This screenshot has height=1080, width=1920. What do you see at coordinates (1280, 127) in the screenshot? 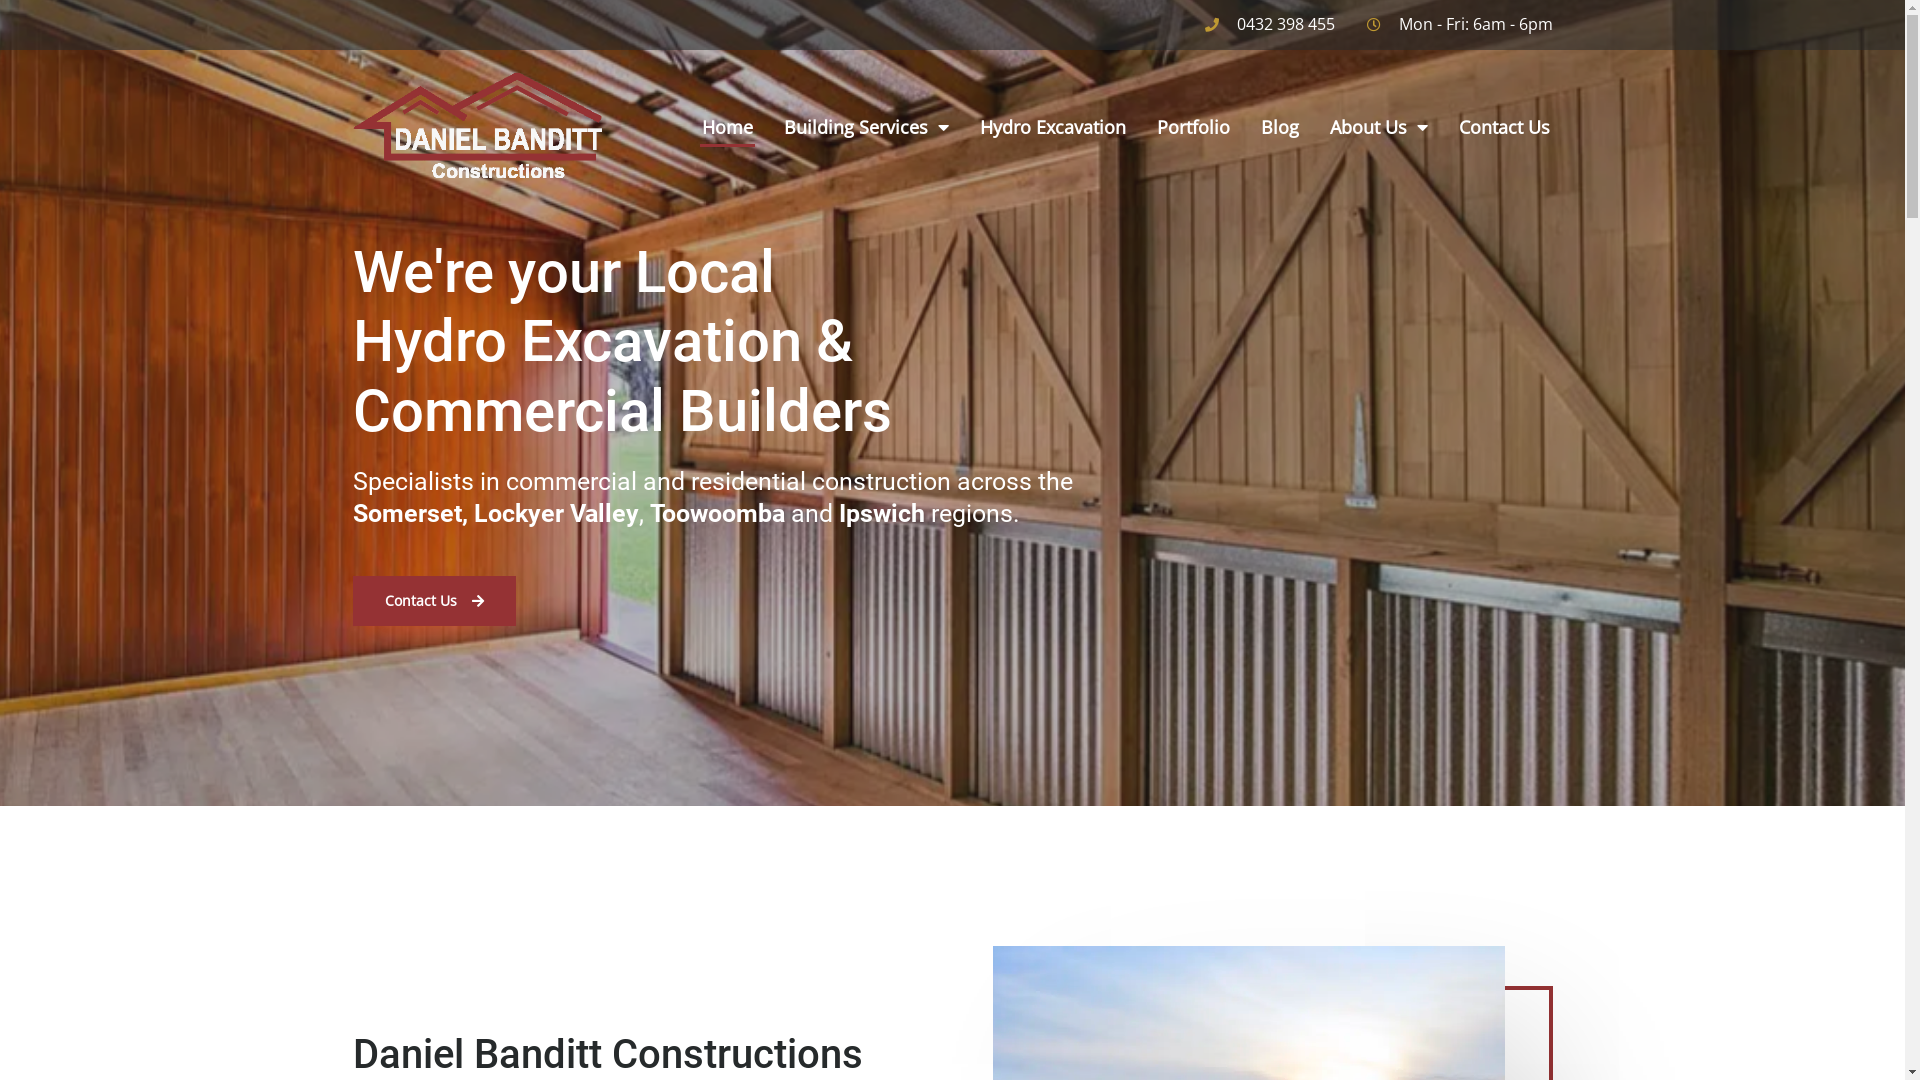
I see `Blog` at bounding box center [1280, 127].